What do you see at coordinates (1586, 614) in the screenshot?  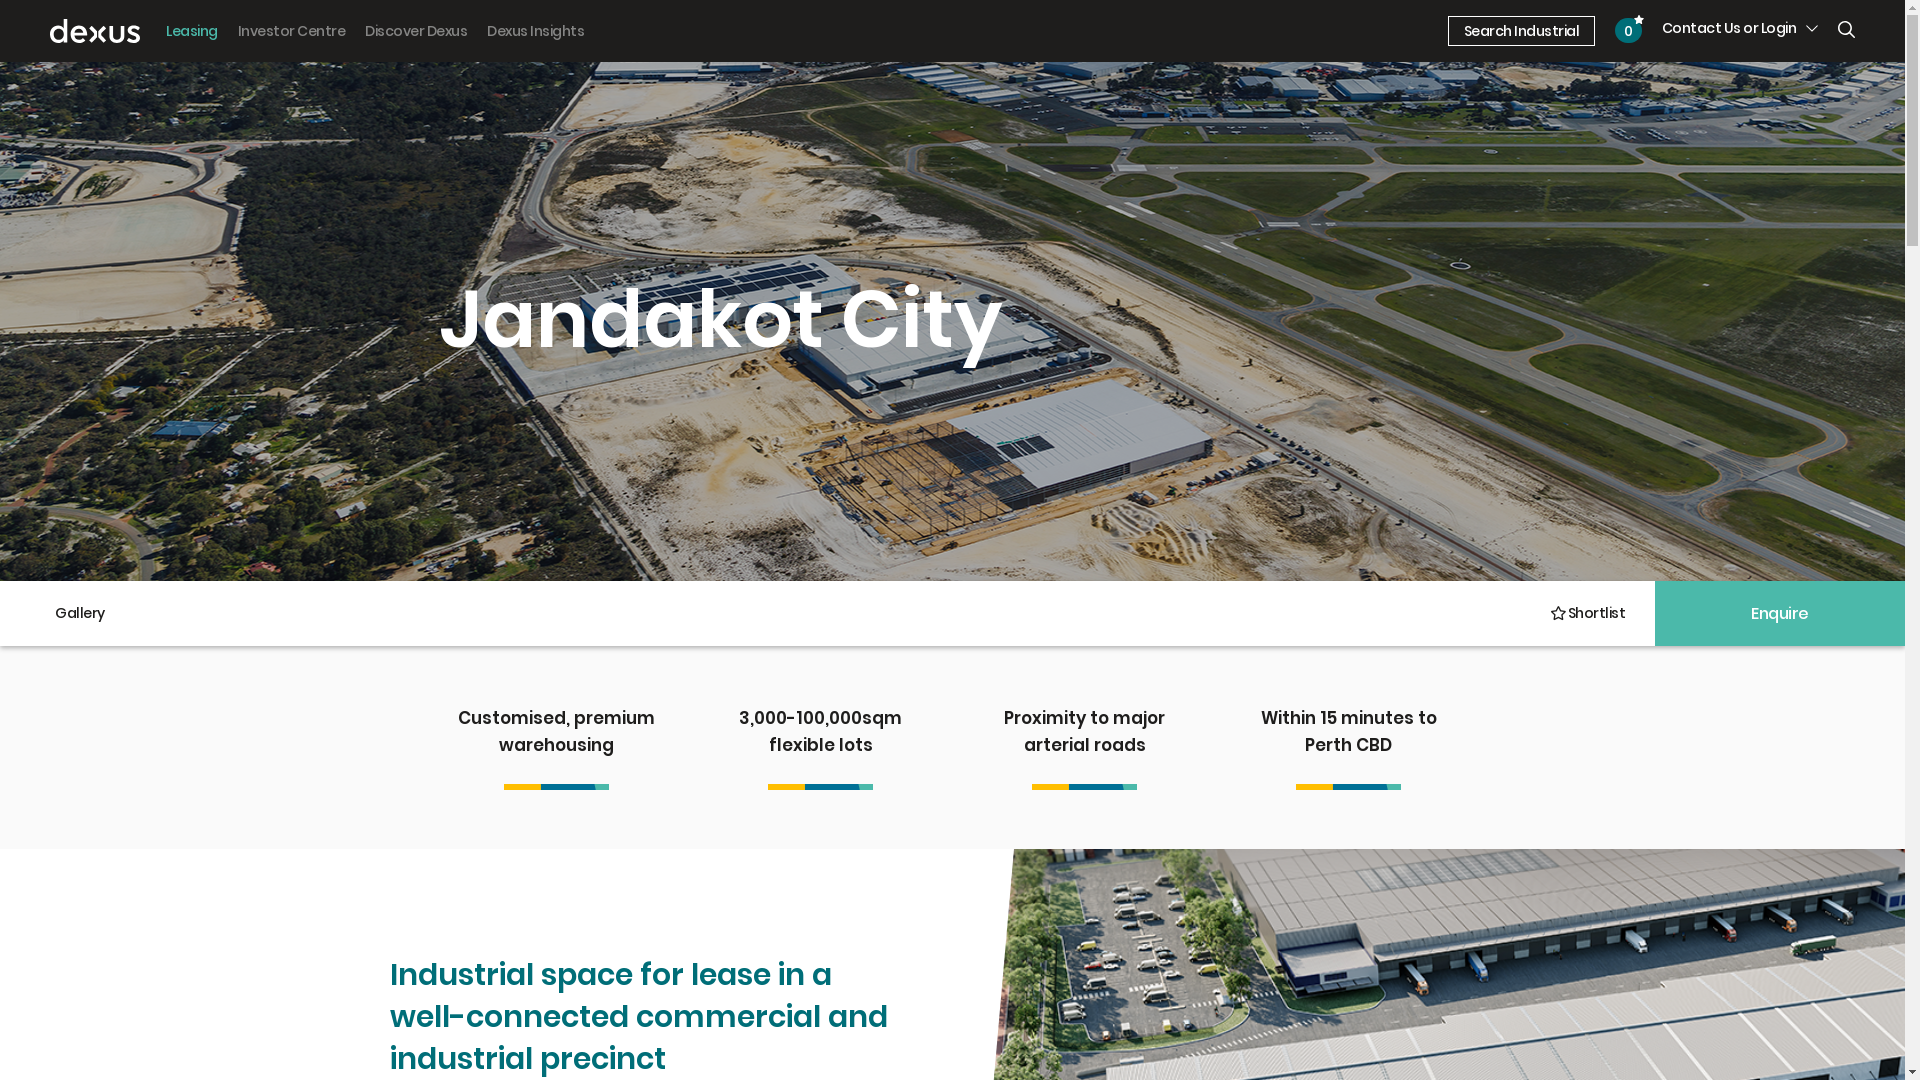 I see `Shortlist` at bounding box center [1586, 614].